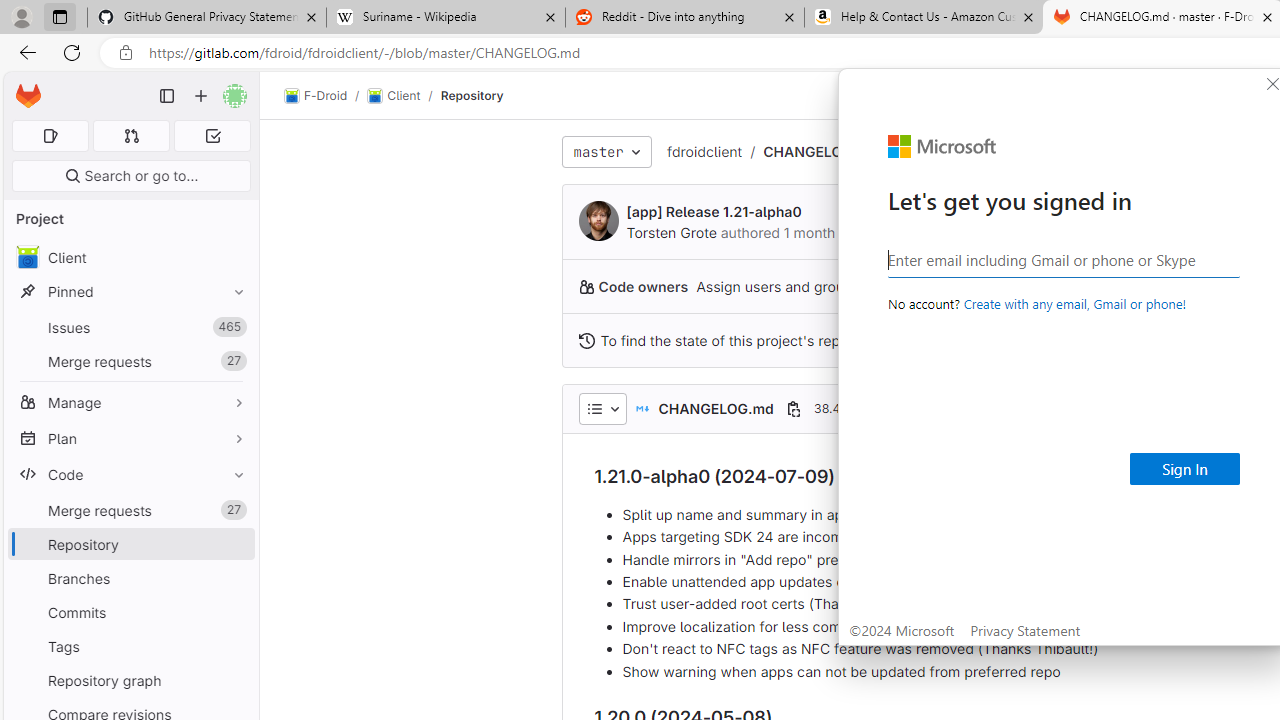 The image size is (1280, 720). What do you see at coordinates (207, 18) in the screenshot?
I see `GitHub General Privacy Statement - GitHub Docs` at bounding box center [207, 18].